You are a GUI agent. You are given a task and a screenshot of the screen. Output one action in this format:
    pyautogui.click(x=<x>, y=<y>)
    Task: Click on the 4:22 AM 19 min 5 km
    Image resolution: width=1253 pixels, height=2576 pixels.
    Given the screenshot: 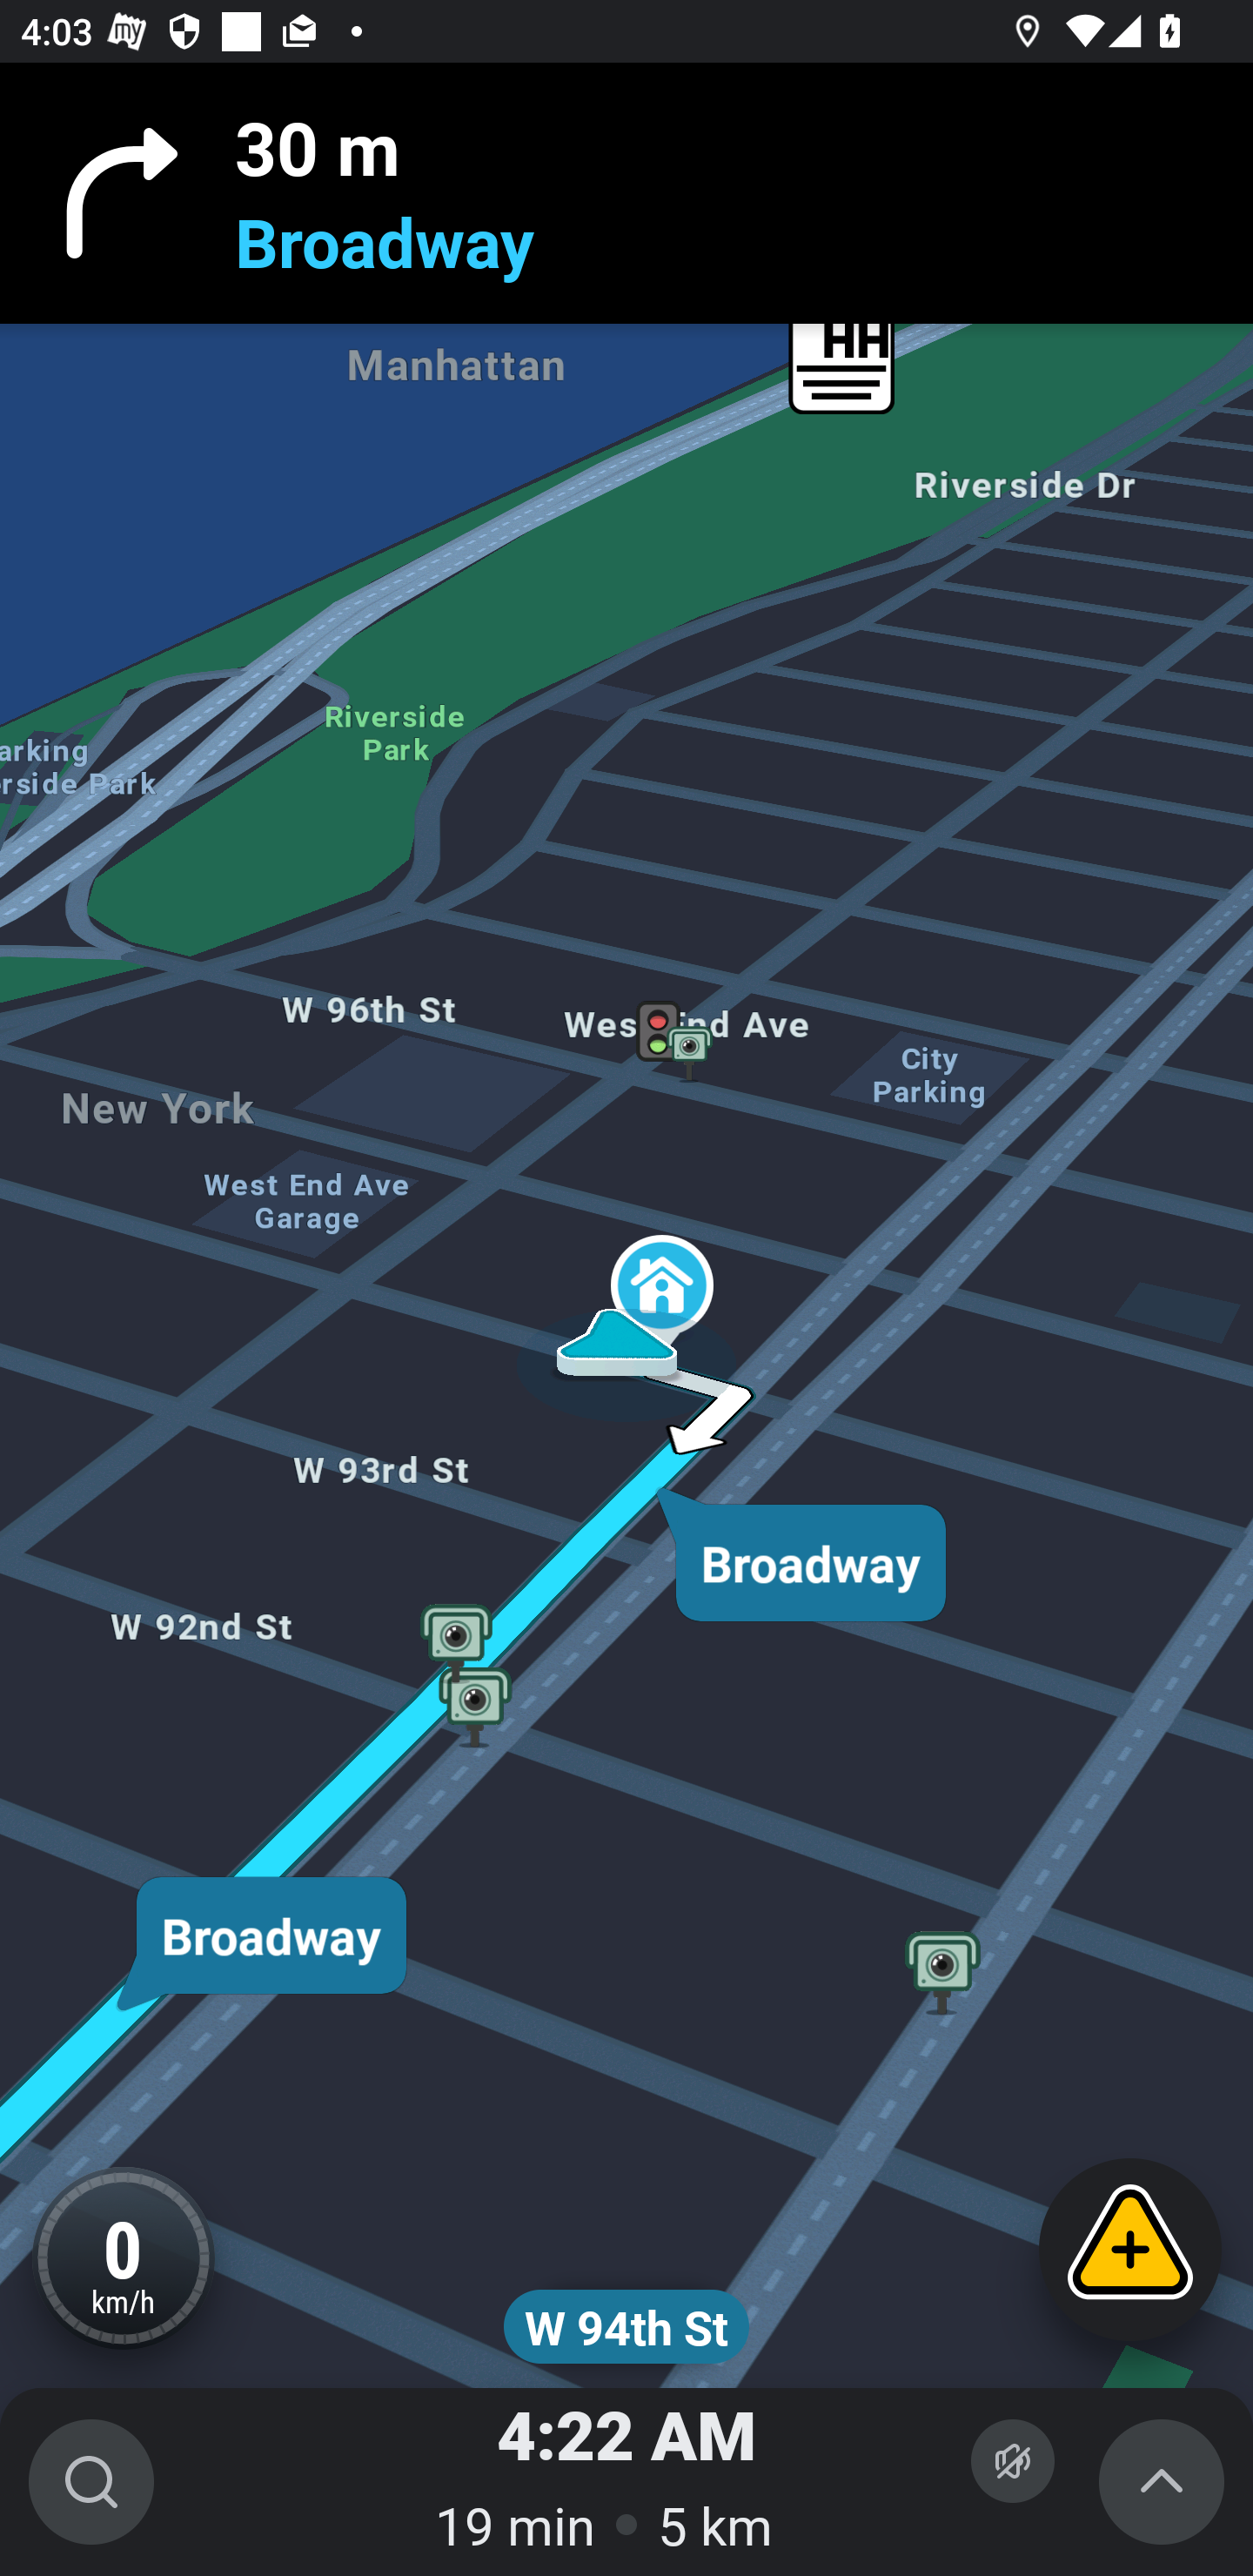 What is the action you would take?
    pyautogui.click(x=626, y=2482)
    